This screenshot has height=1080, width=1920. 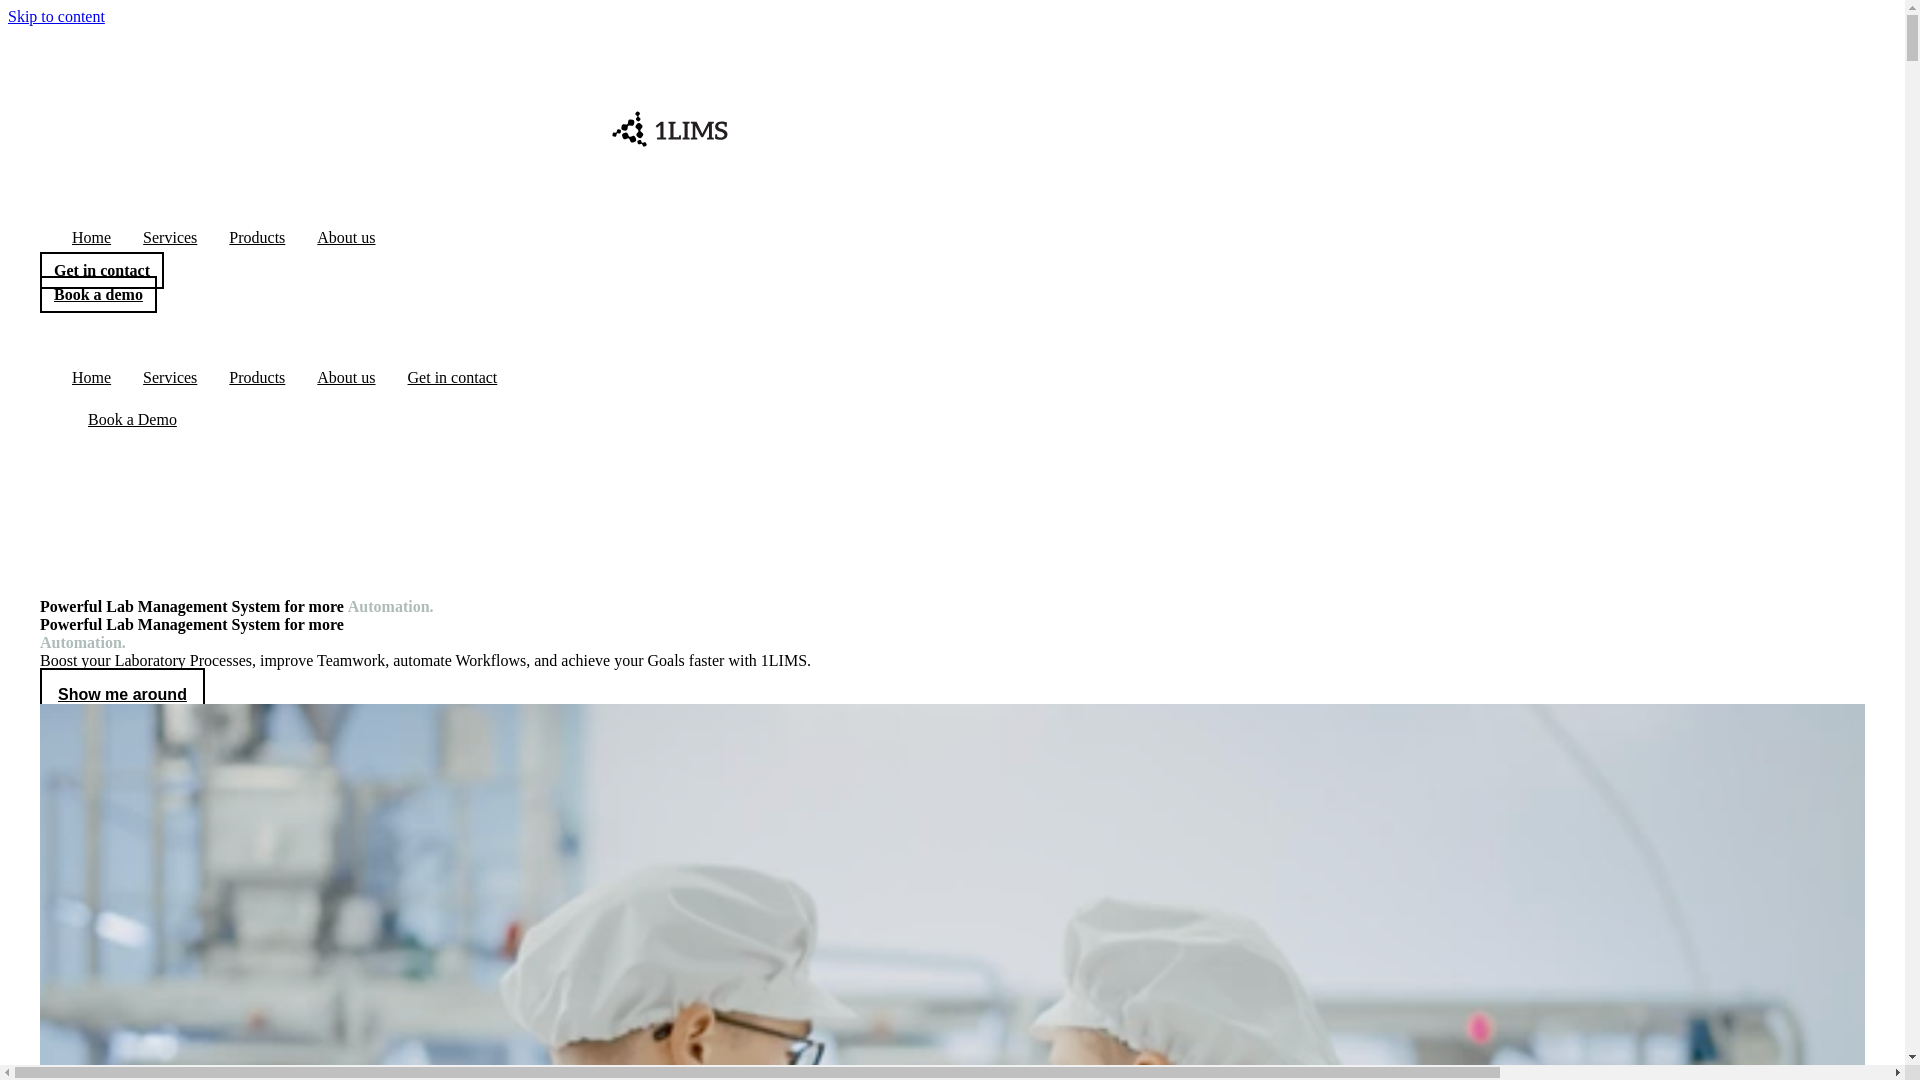 What do you see at coordinates (102, 270) in the screenshot?
I see `Get in contact` at bounding box center [102, 270].